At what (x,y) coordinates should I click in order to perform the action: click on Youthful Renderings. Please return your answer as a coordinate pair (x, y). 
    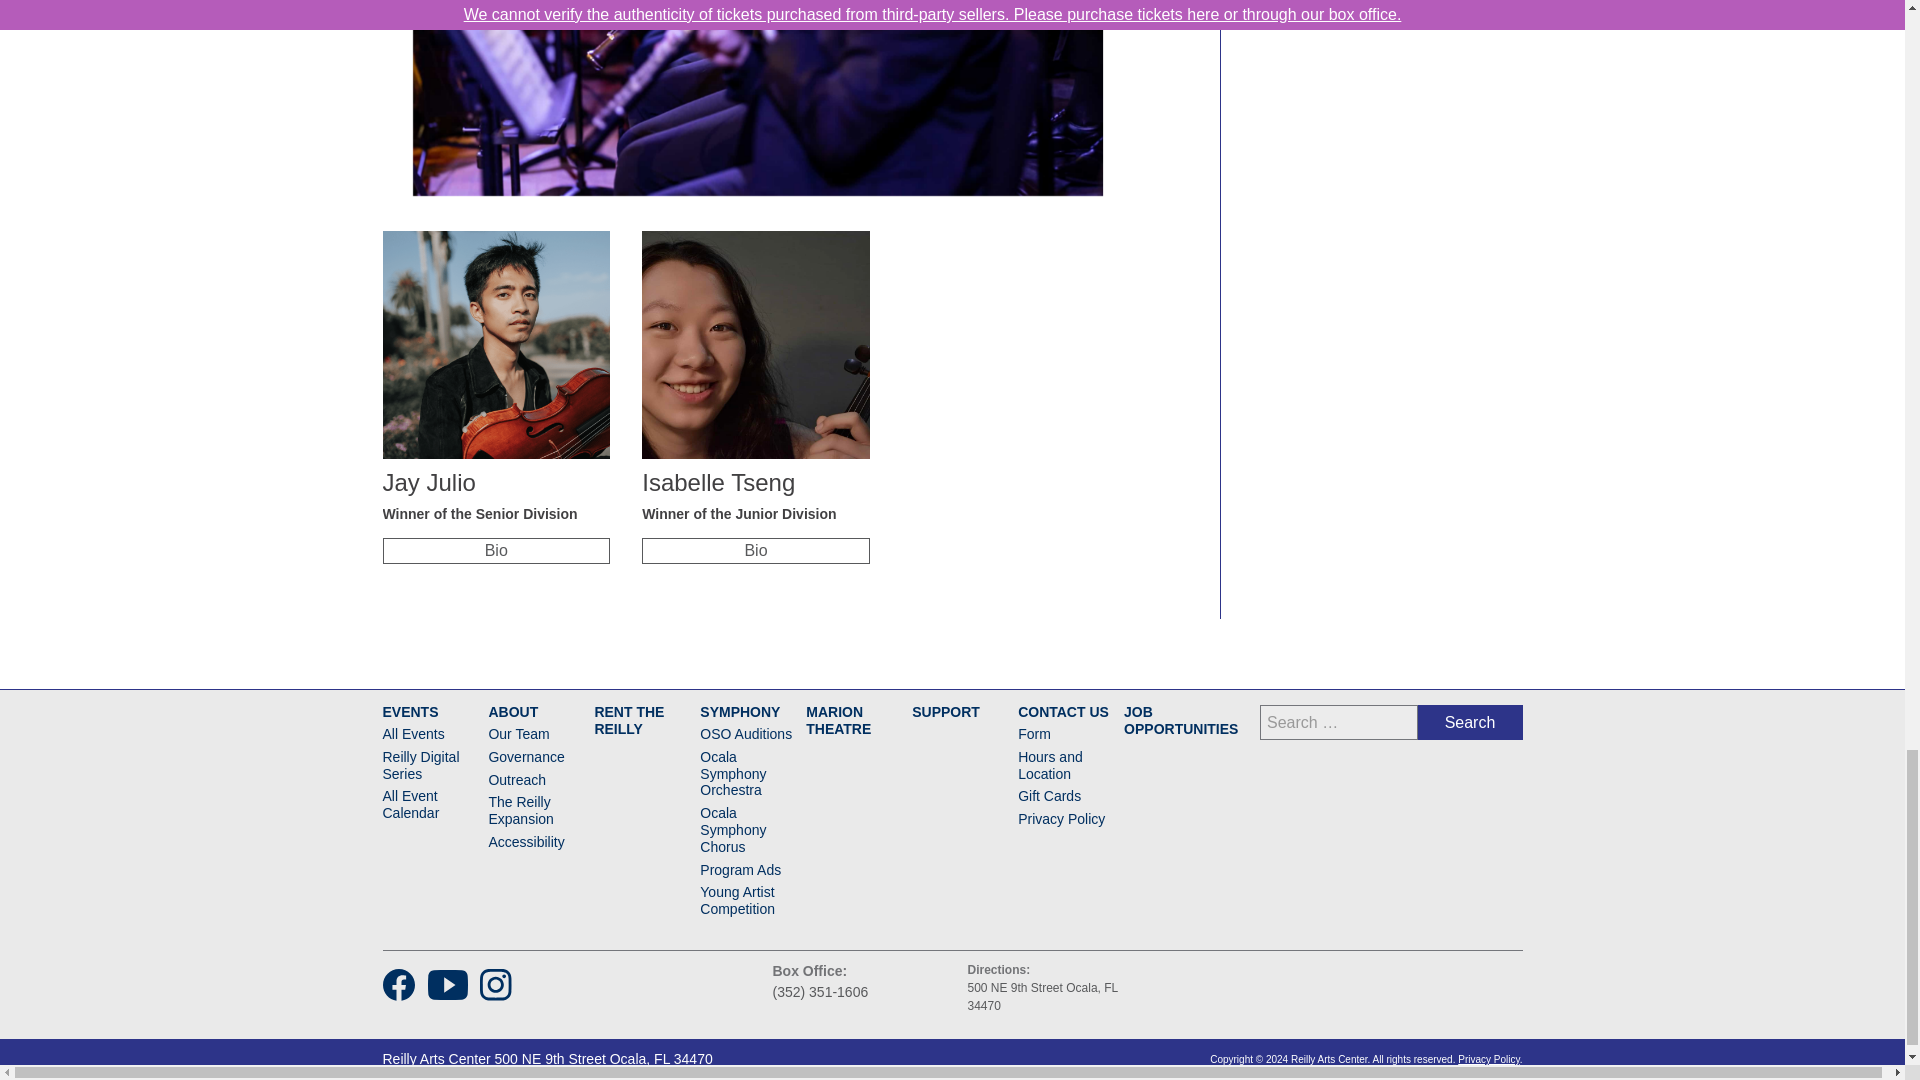
    Looking at the image, I should click on (757, 98).